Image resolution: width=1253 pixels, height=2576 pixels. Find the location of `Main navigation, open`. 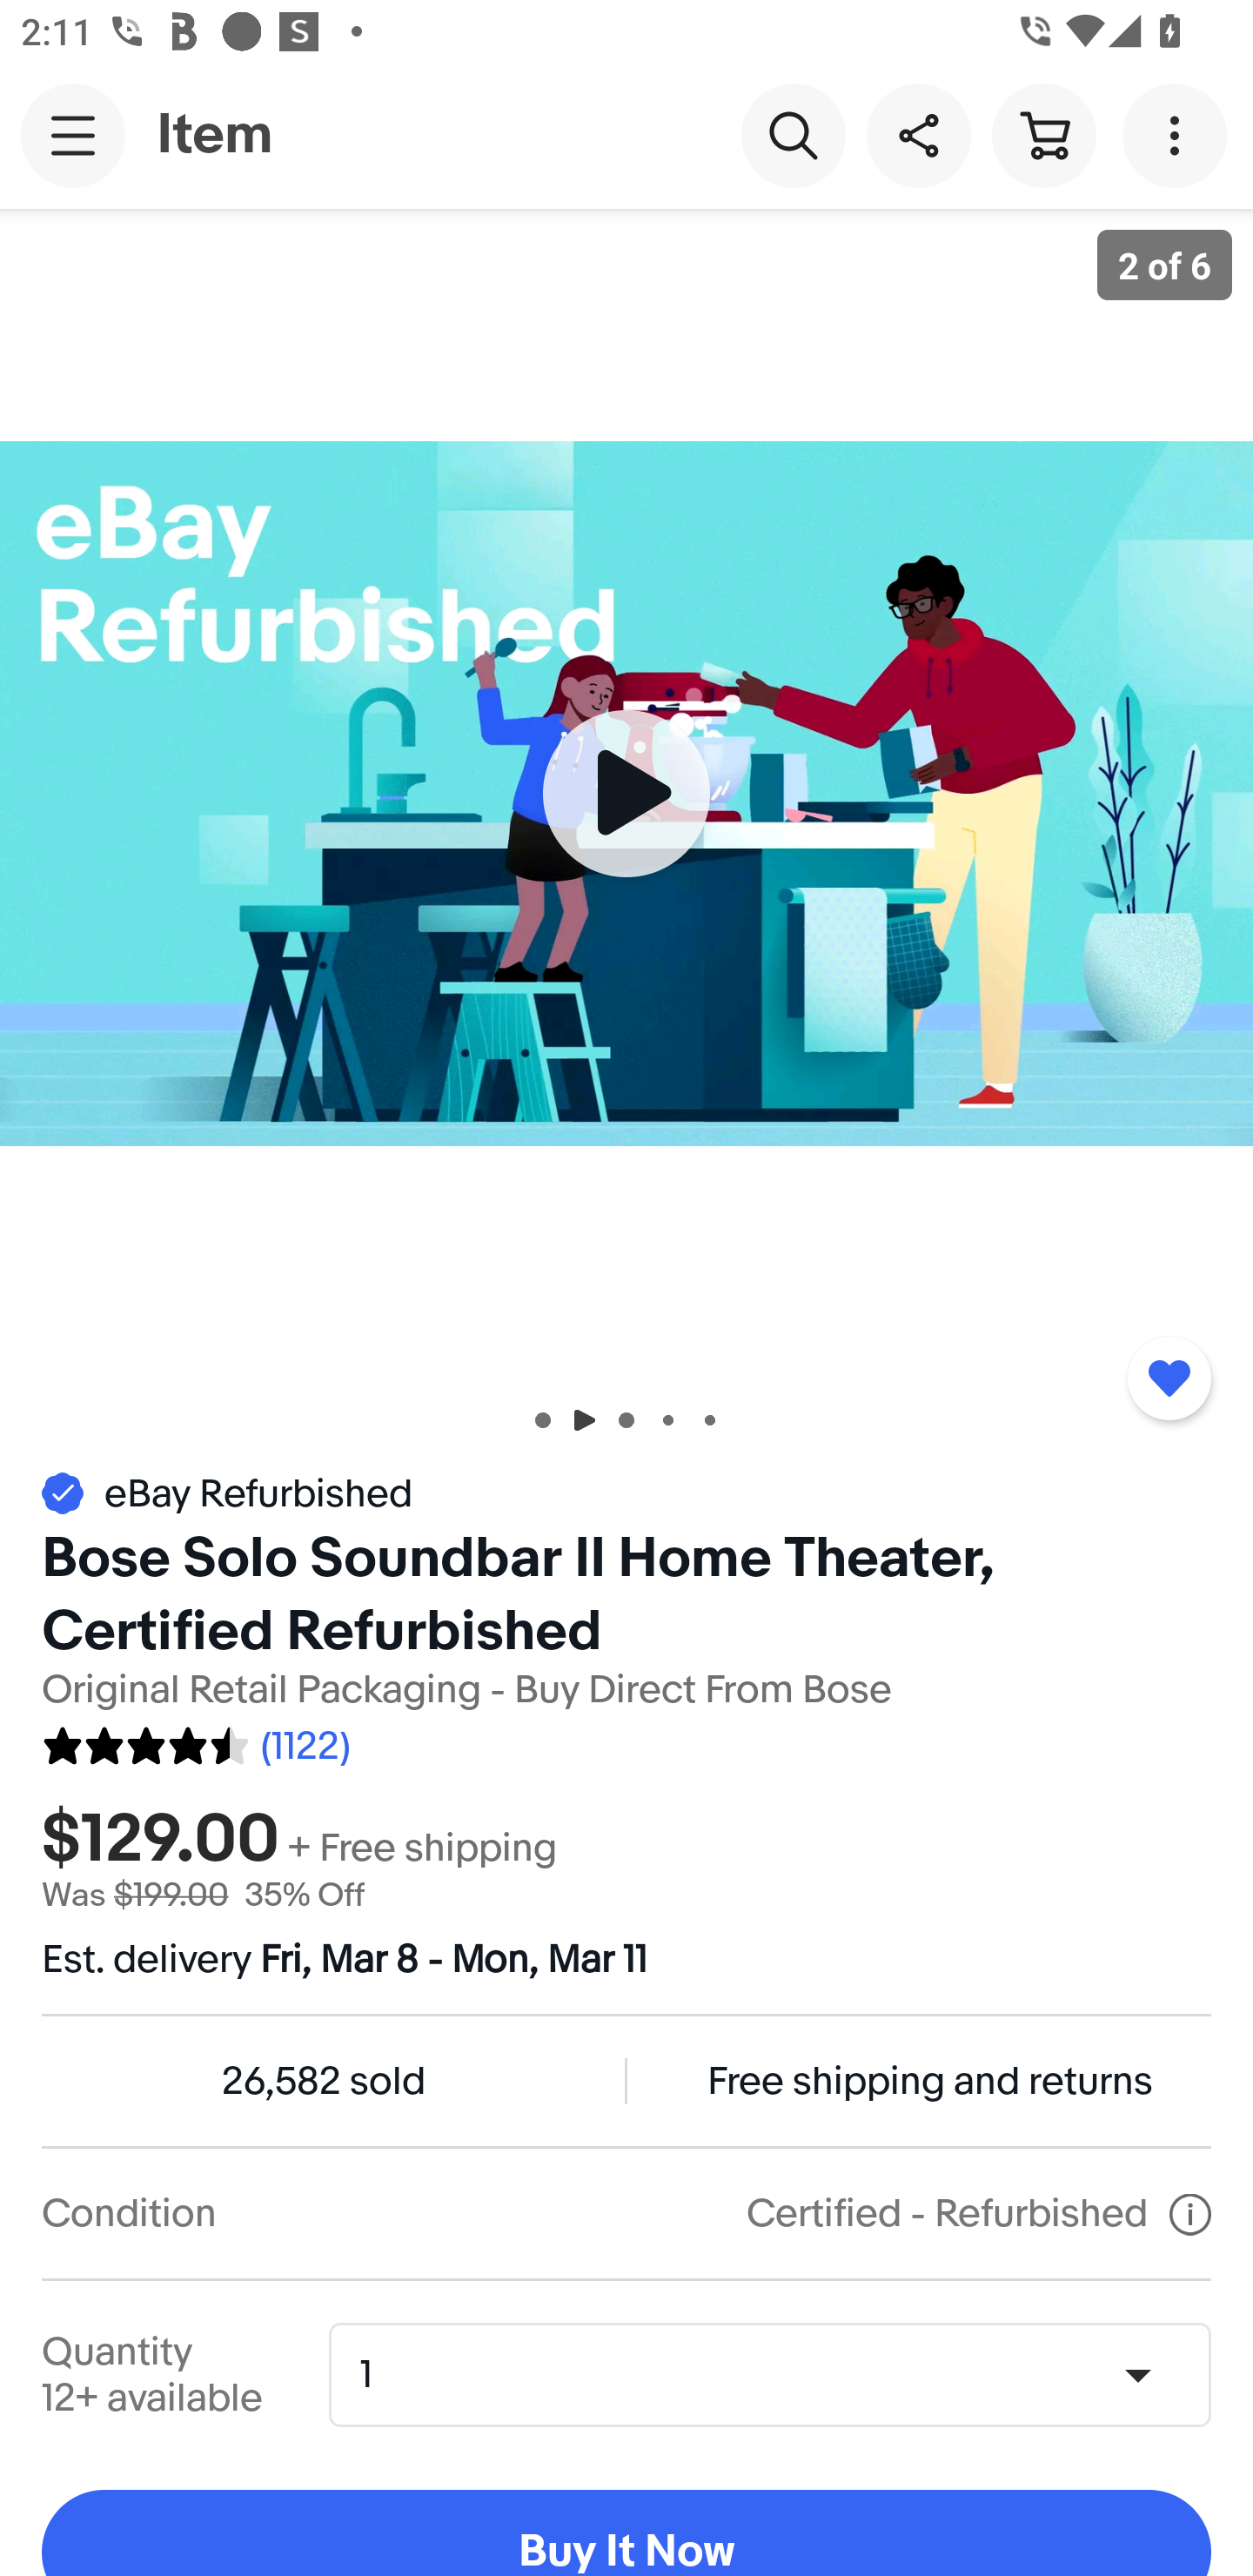

Main navigation, open is located at coordinates (73, 135).